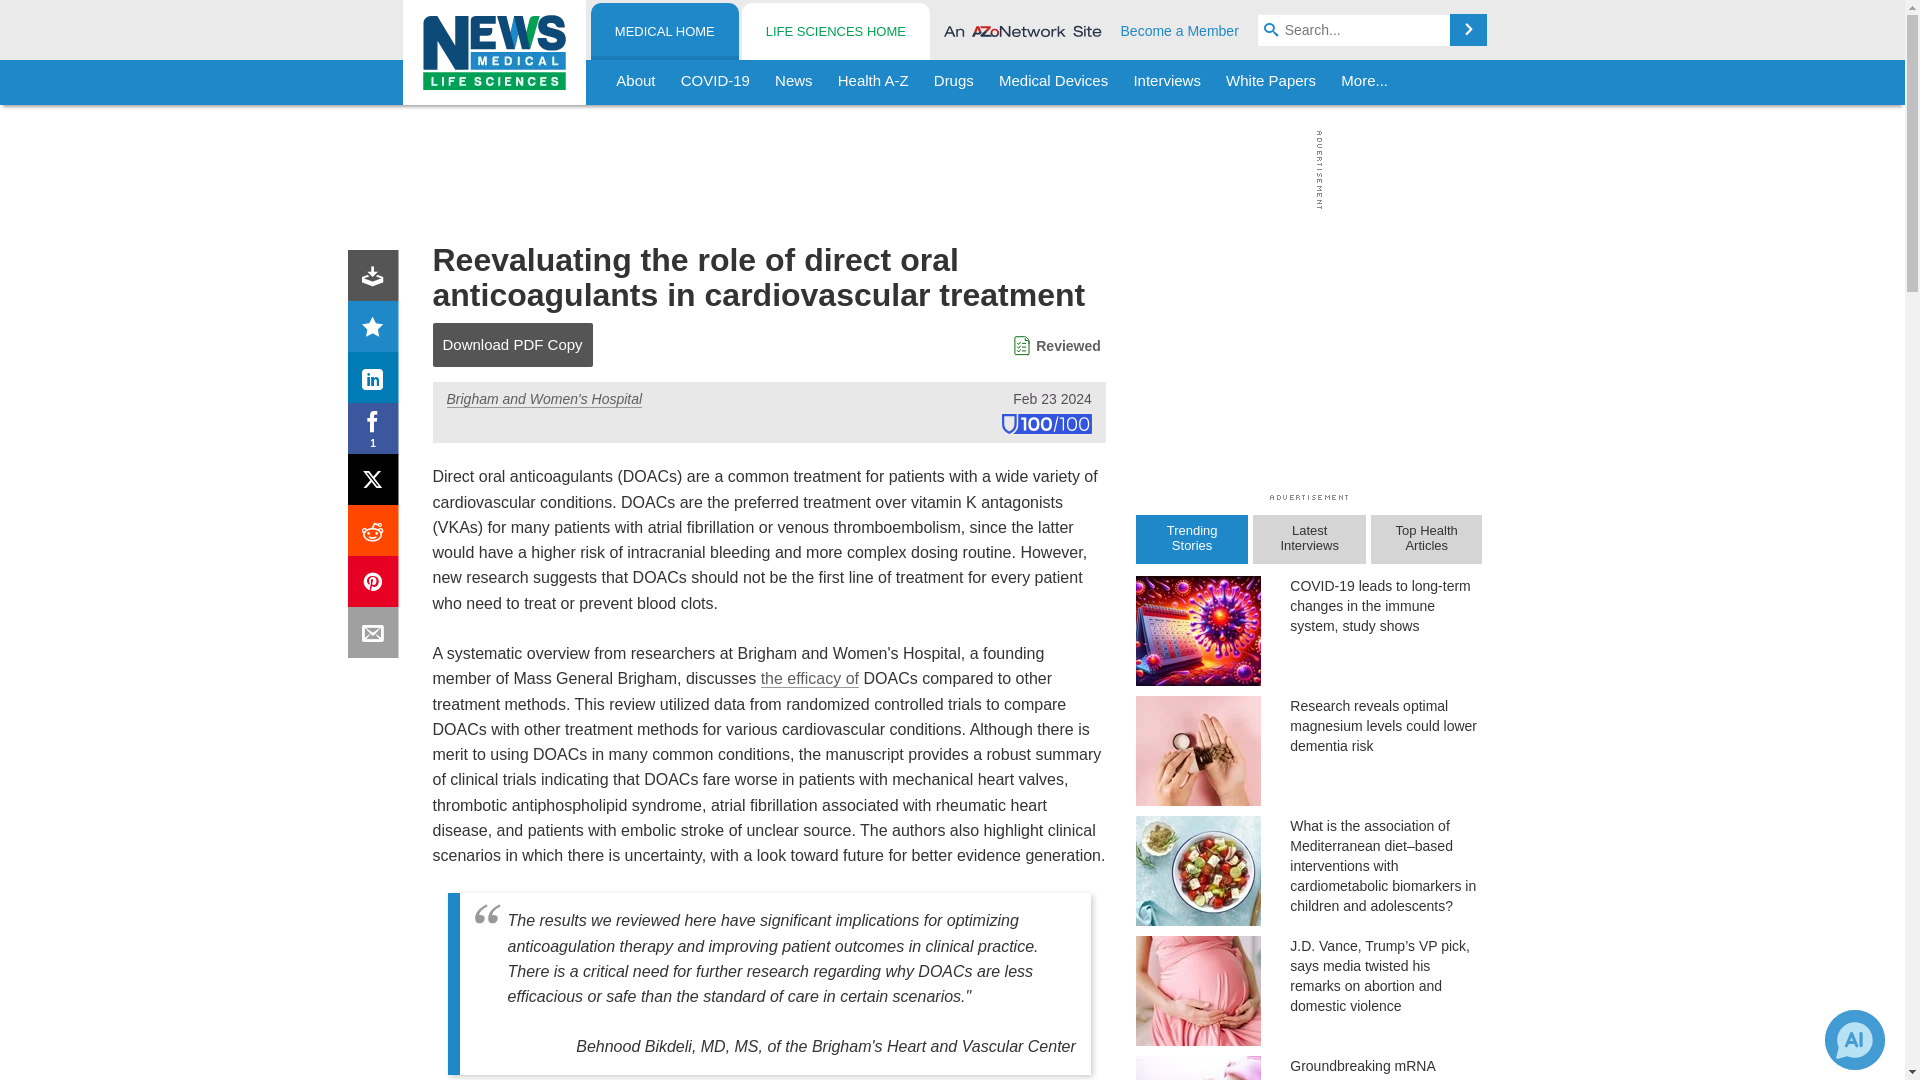 This screenshot has width=1920, height=1080. I want to click on Download PDF copy, so click(377, 279).